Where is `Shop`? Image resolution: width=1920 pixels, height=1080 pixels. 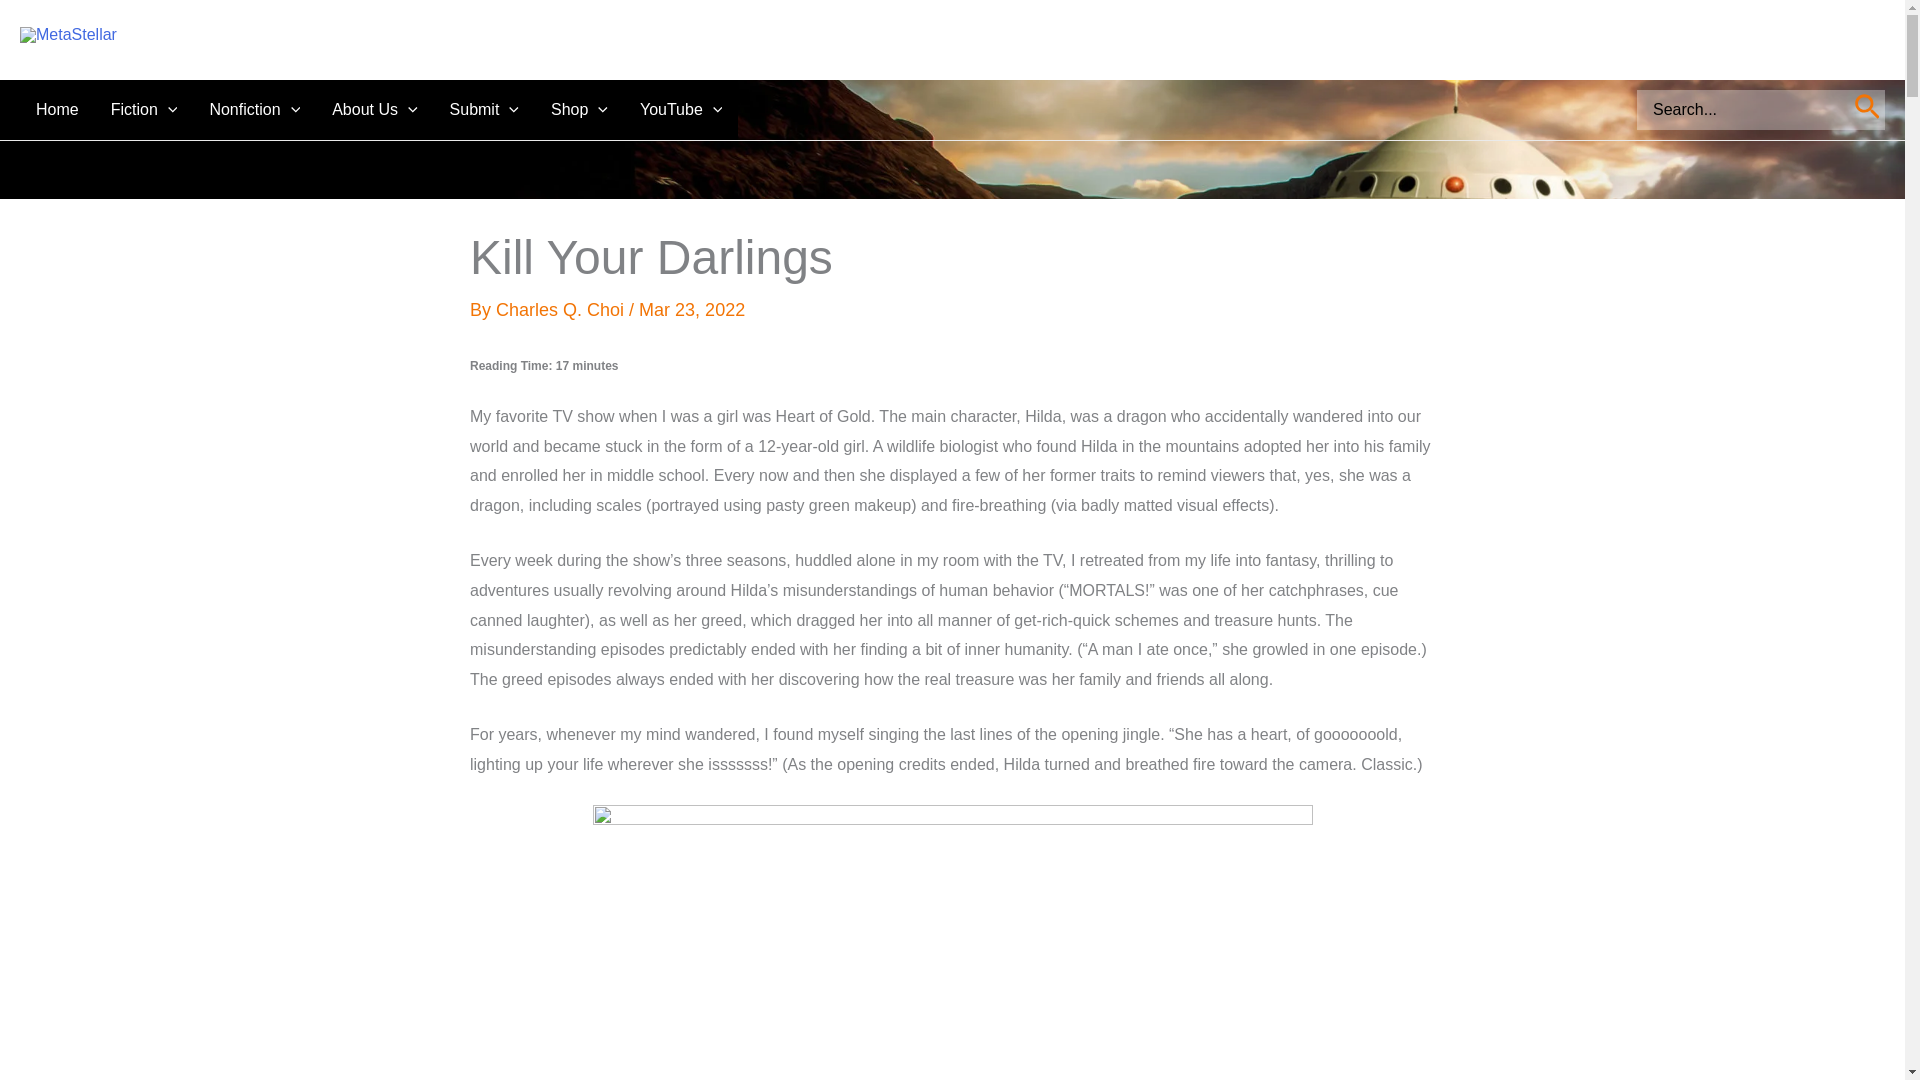 Shop is located at coordinates (580, 110).